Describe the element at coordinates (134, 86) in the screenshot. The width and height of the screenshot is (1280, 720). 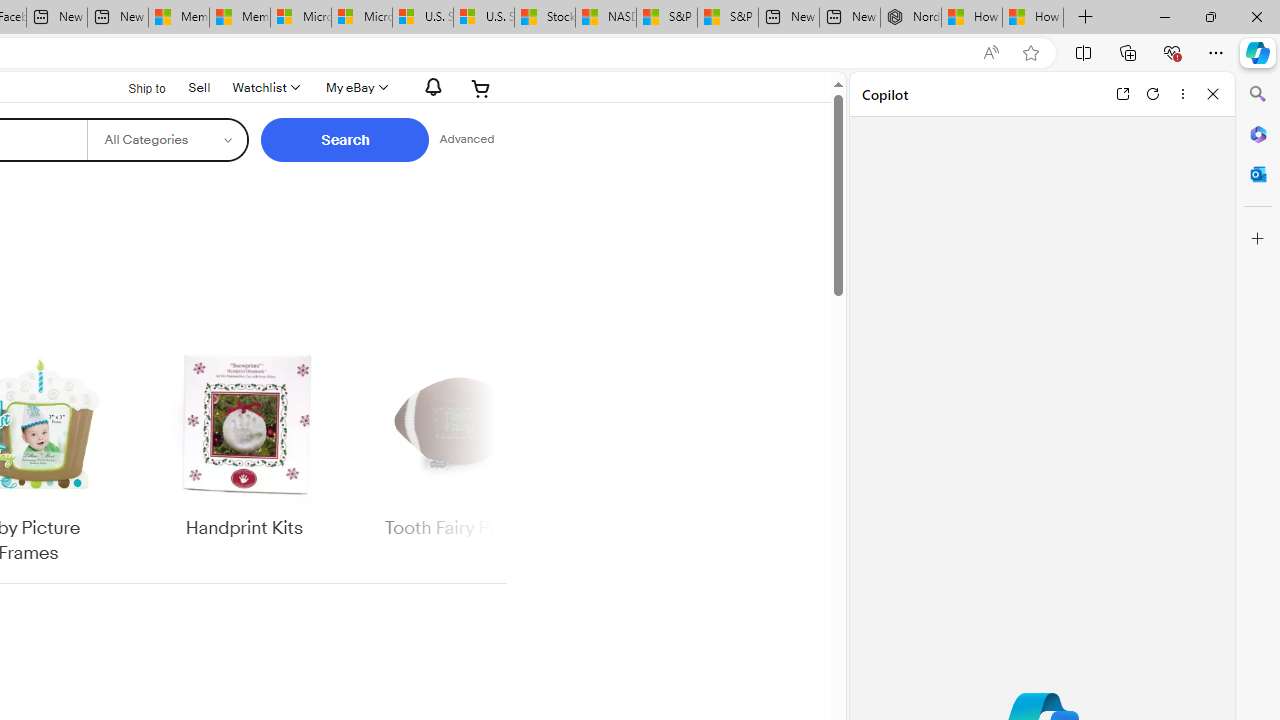
I see `Ship to` at that location.